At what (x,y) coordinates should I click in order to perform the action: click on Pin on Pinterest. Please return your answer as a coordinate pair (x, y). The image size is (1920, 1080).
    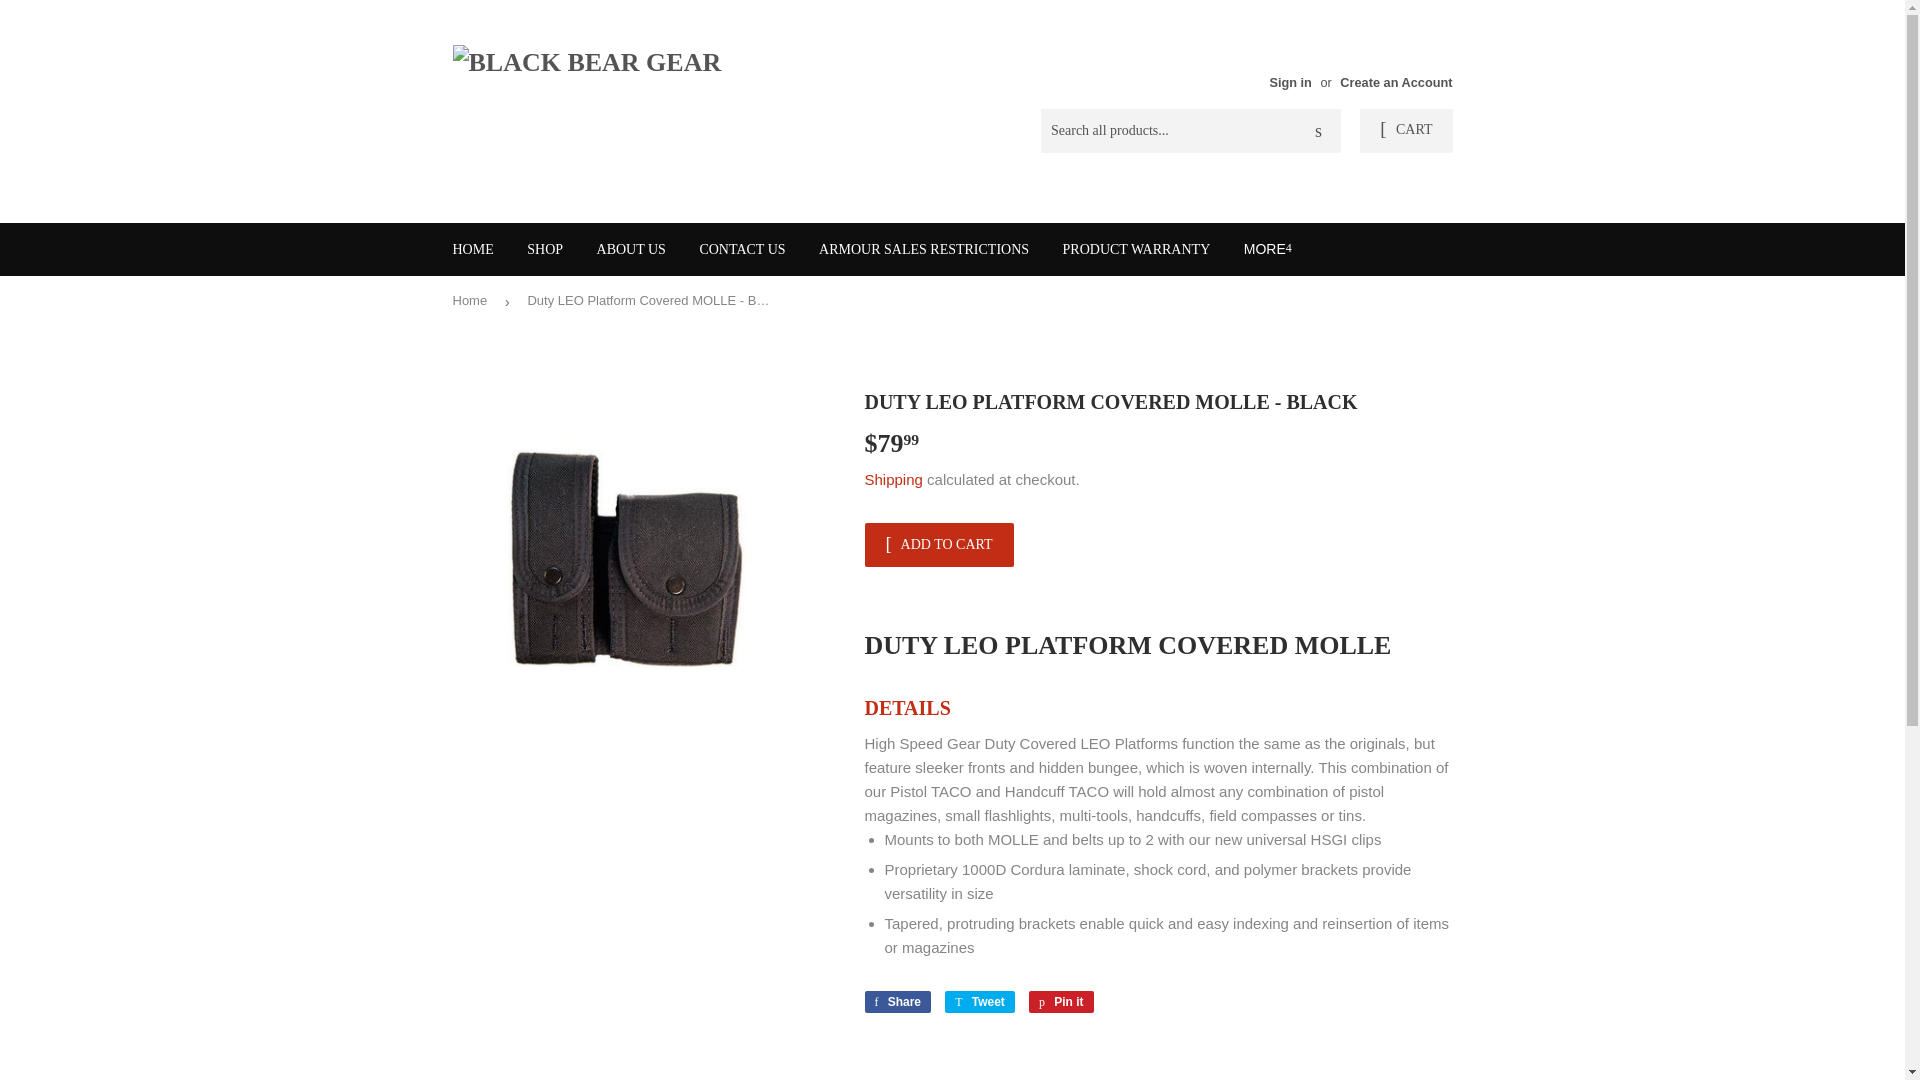
    Looking at the image, I should click on (898, 1002).